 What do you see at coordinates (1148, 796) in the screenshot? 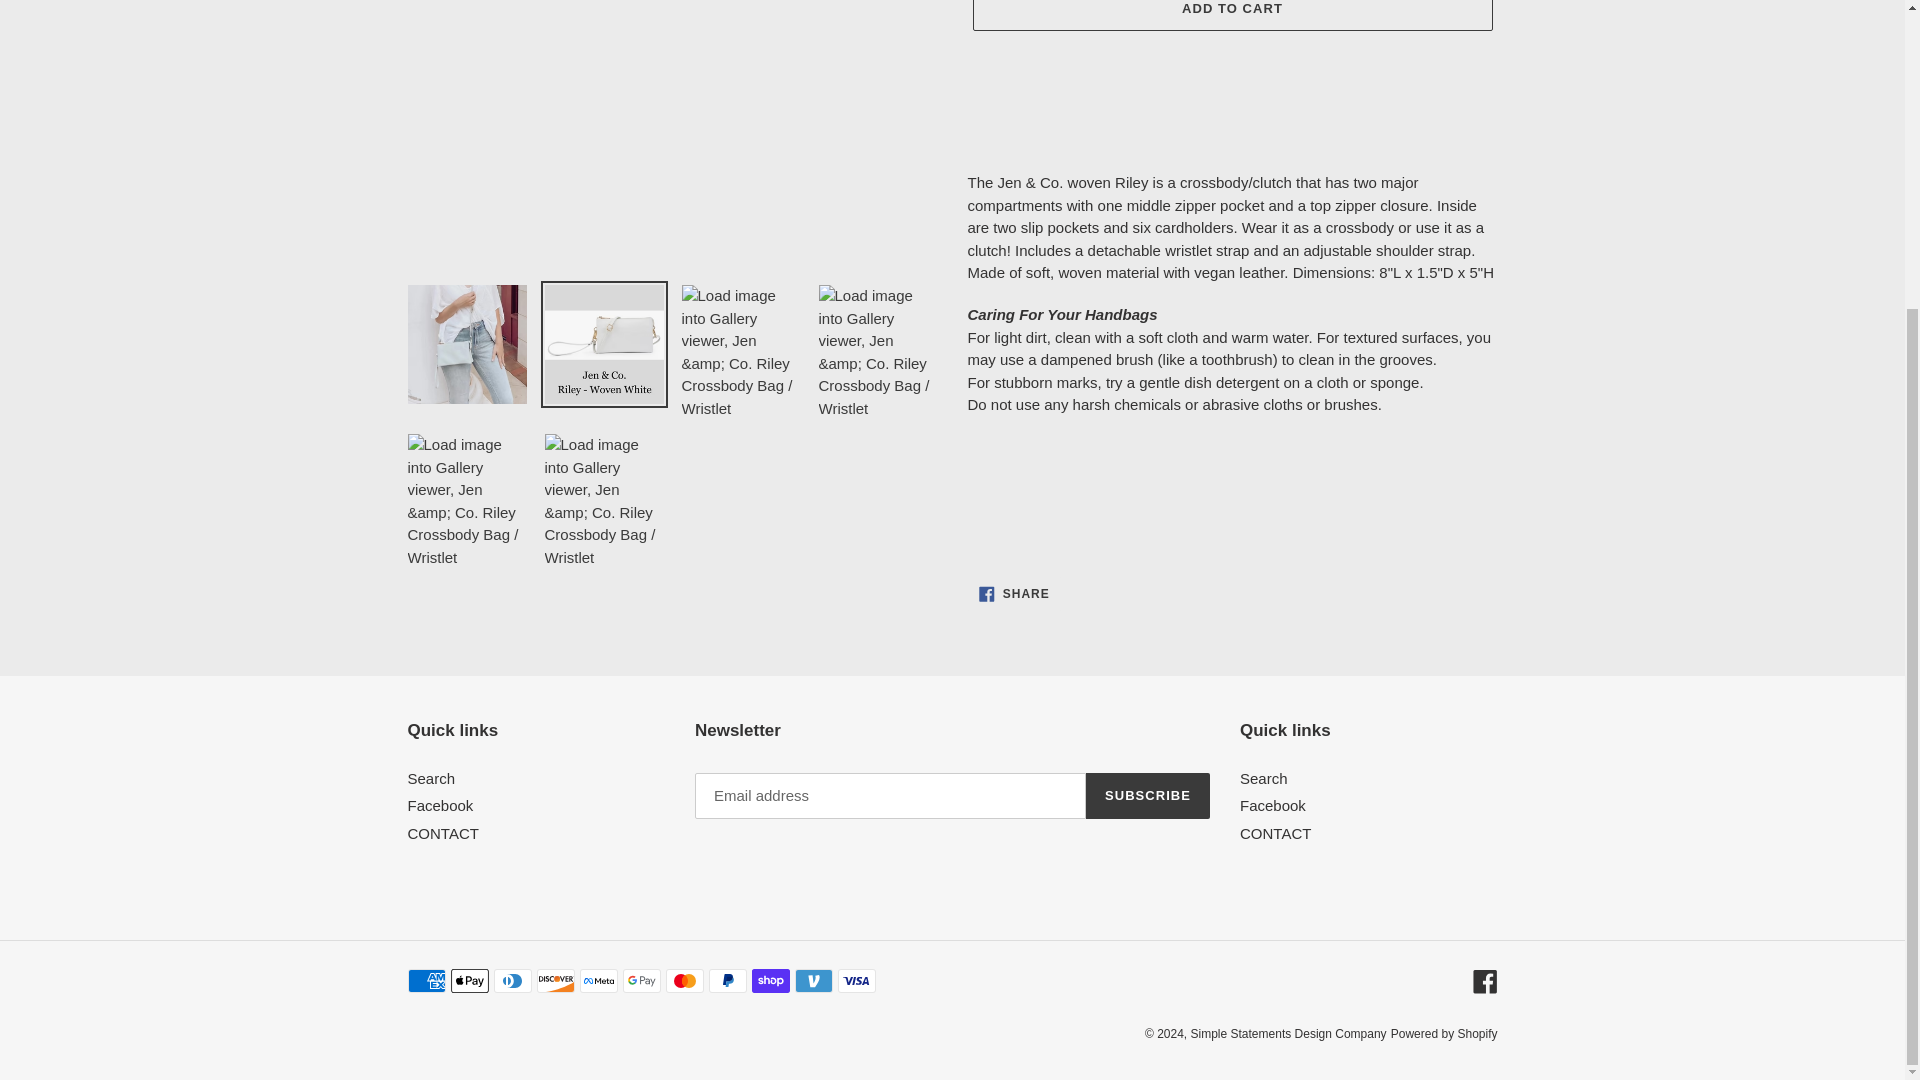
I see `SUBSCRIBE` at bounding box center [1148, 796].